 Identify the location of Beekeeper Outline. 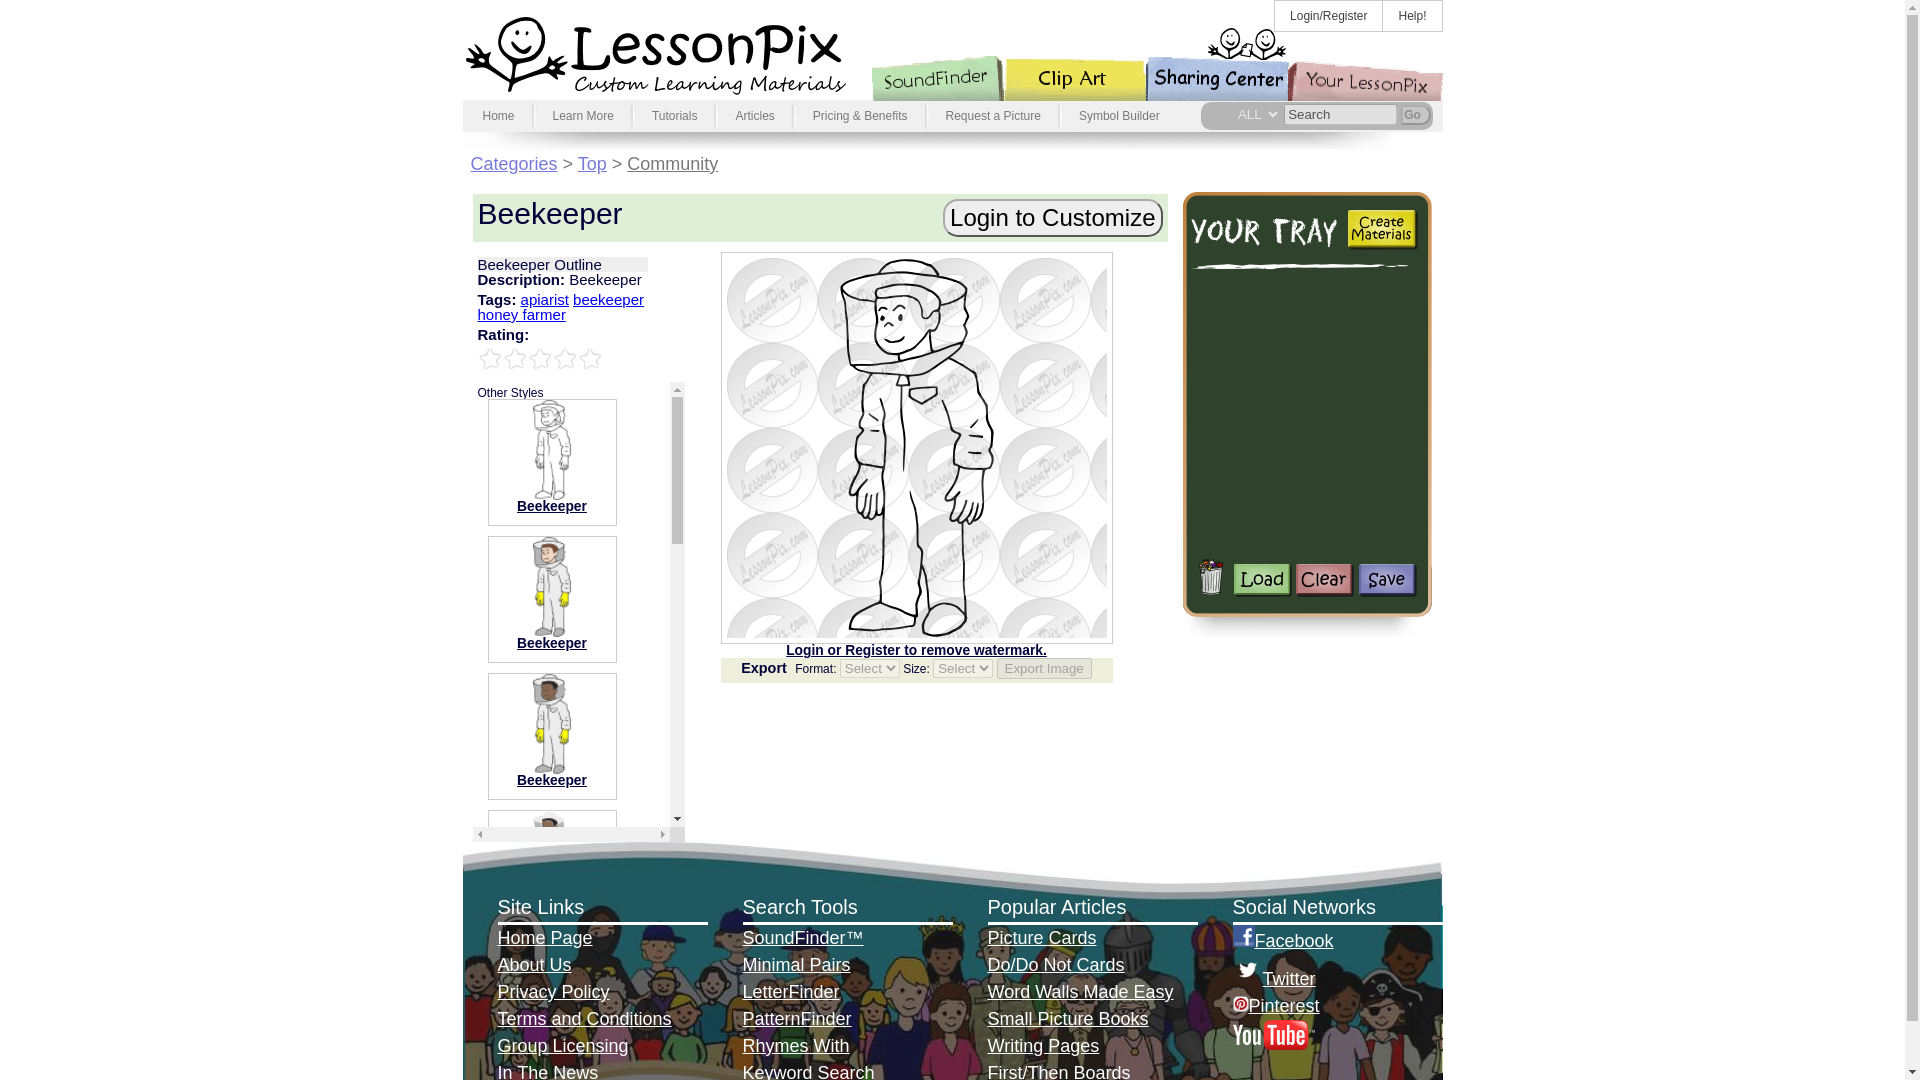
(552, 506).